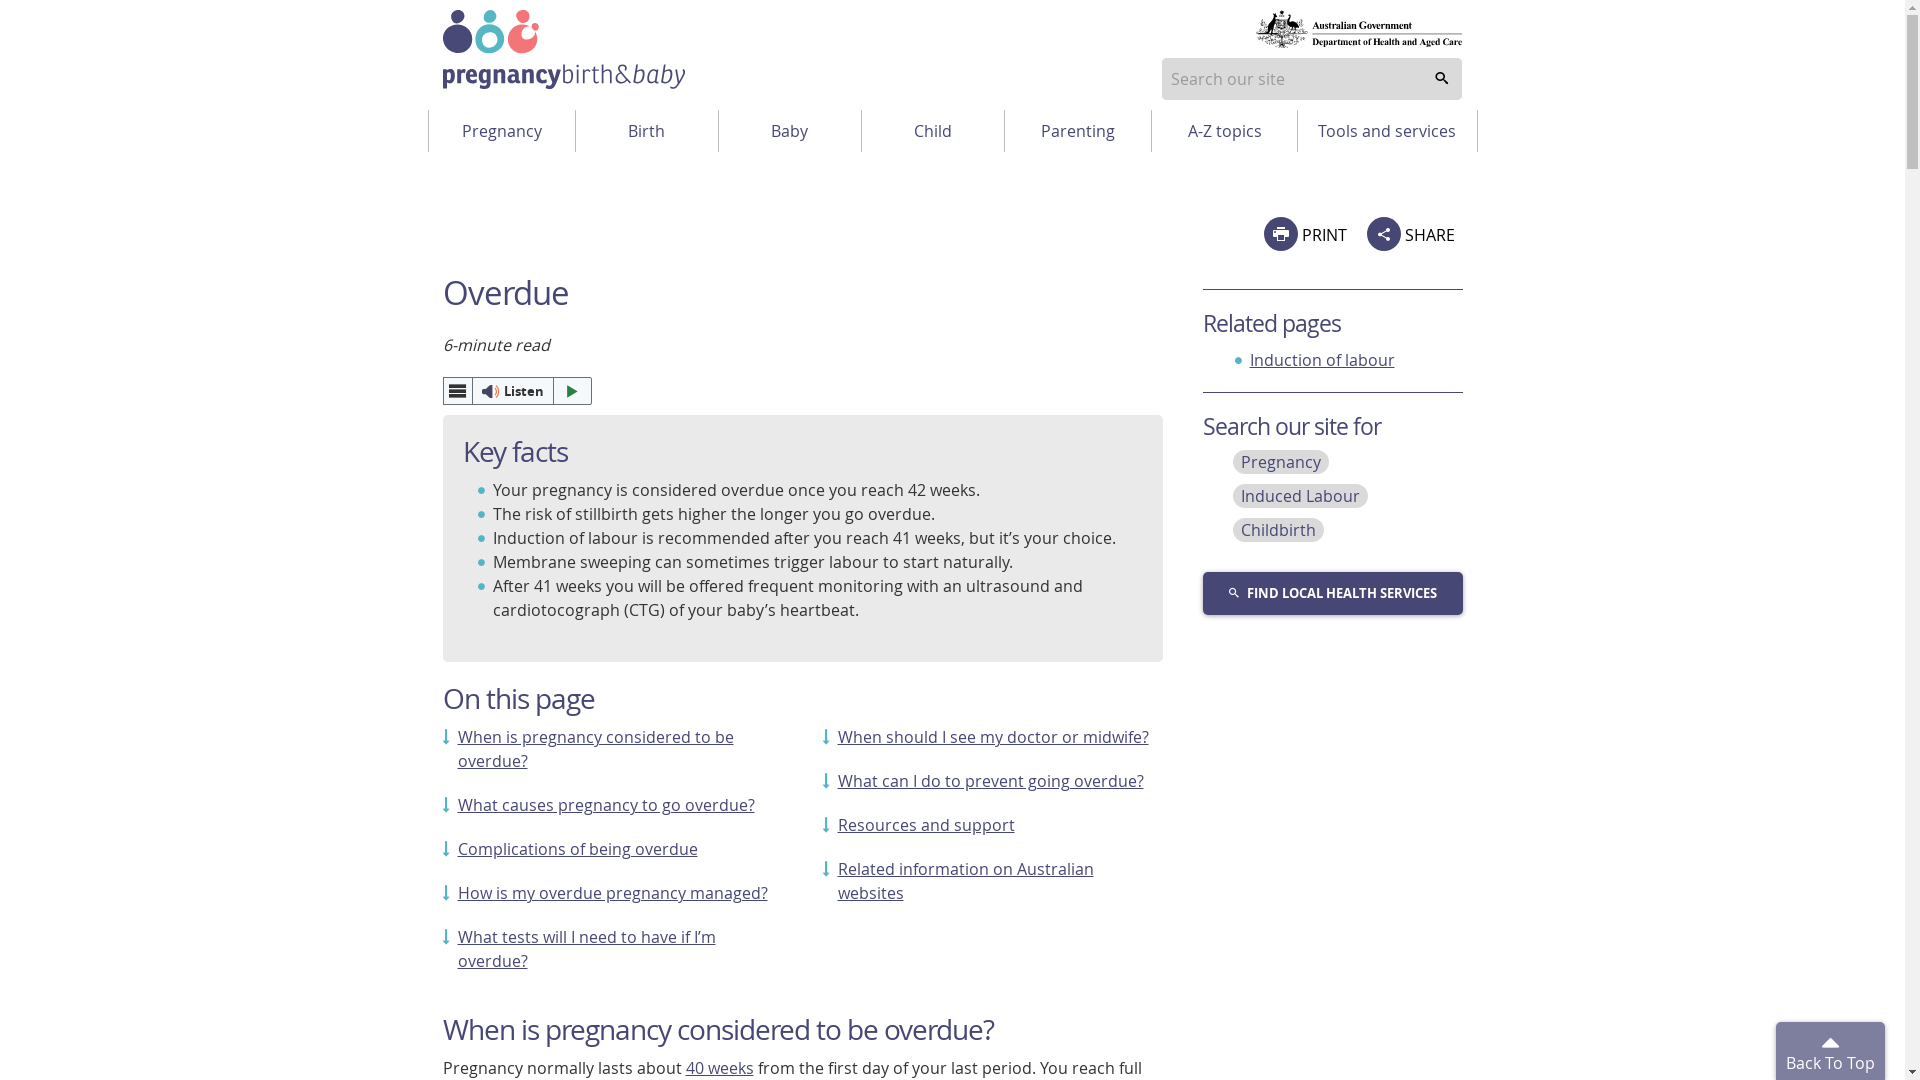 This screenshot has width=1920, height=1080. Describe the element at coordinates (1322, 360) in the screenshot. I see `Induction of labour` at that location.